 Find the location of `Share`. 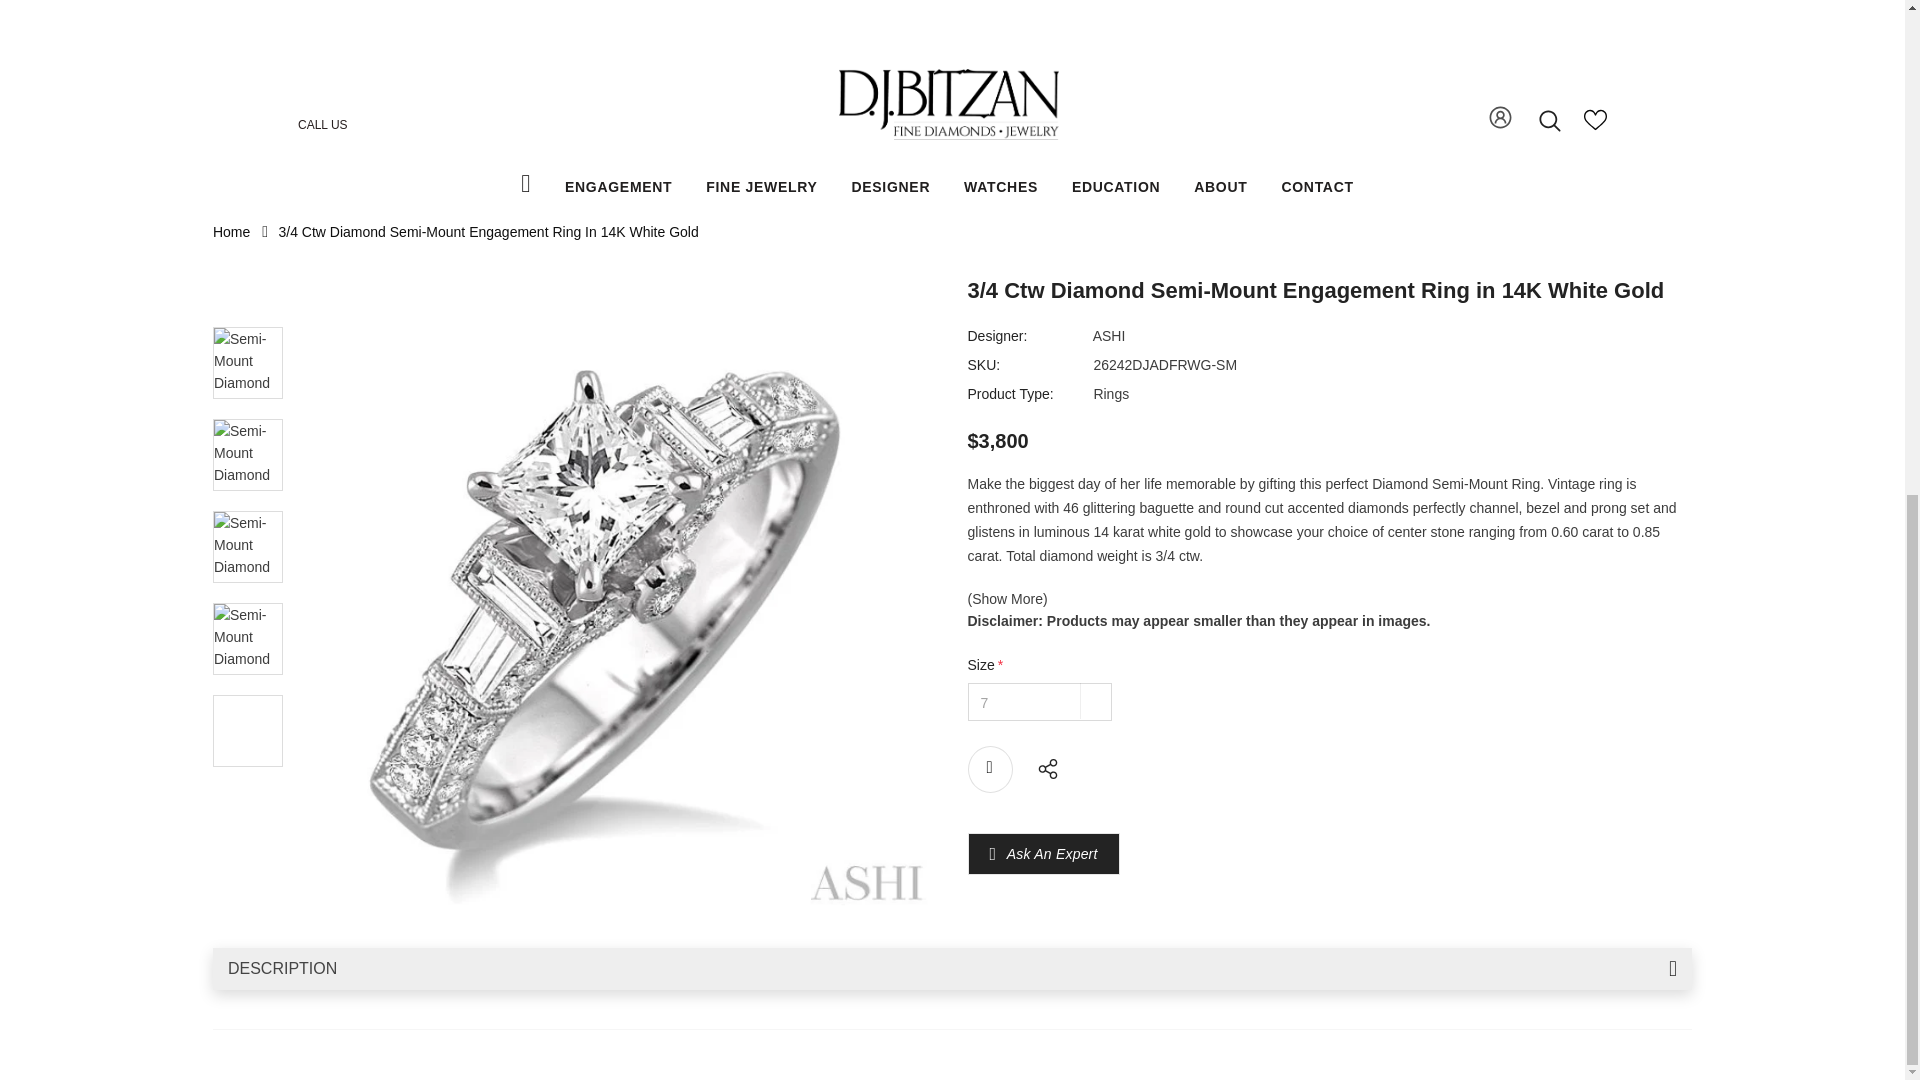

Share is located at coordinates (1042, 766).